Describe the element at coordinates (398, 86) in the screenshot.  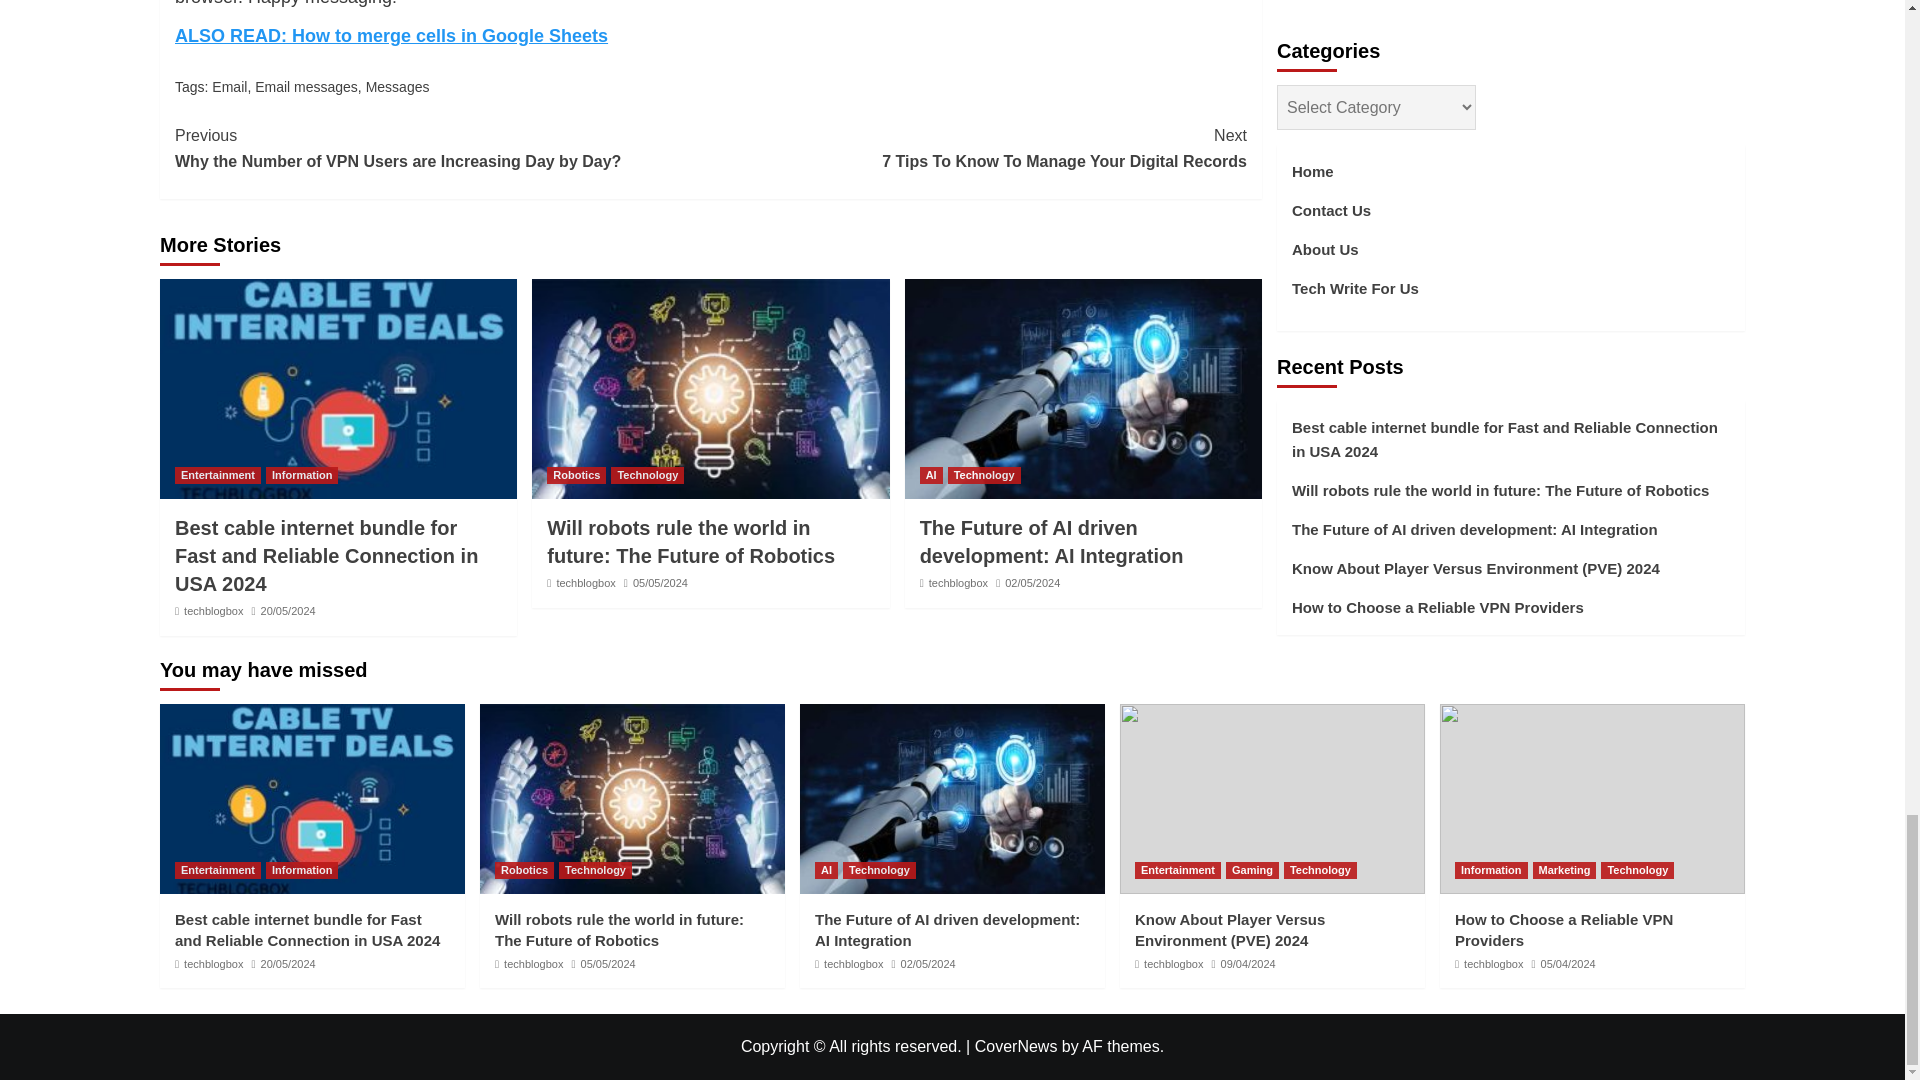
I see `Email messages` at that location.